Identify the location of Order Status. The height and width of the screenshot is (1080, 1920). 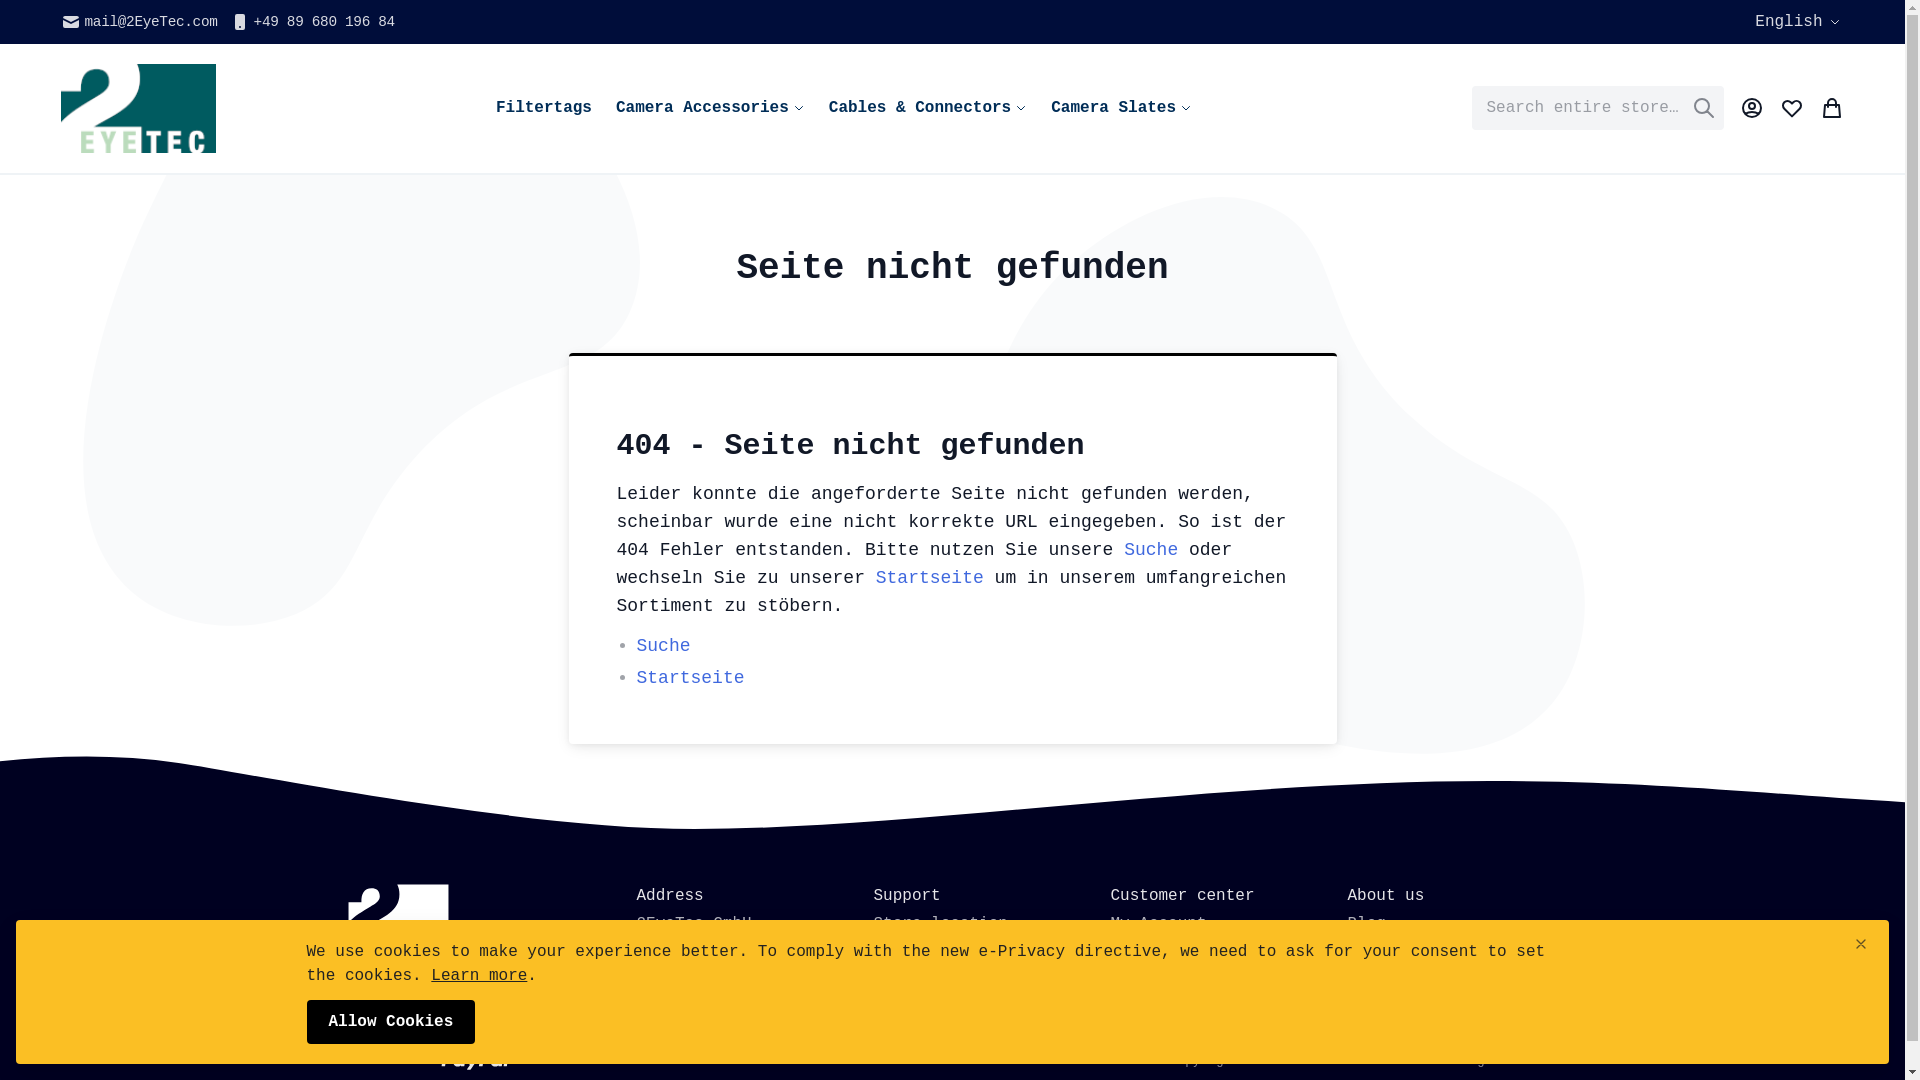
(1168, 948).